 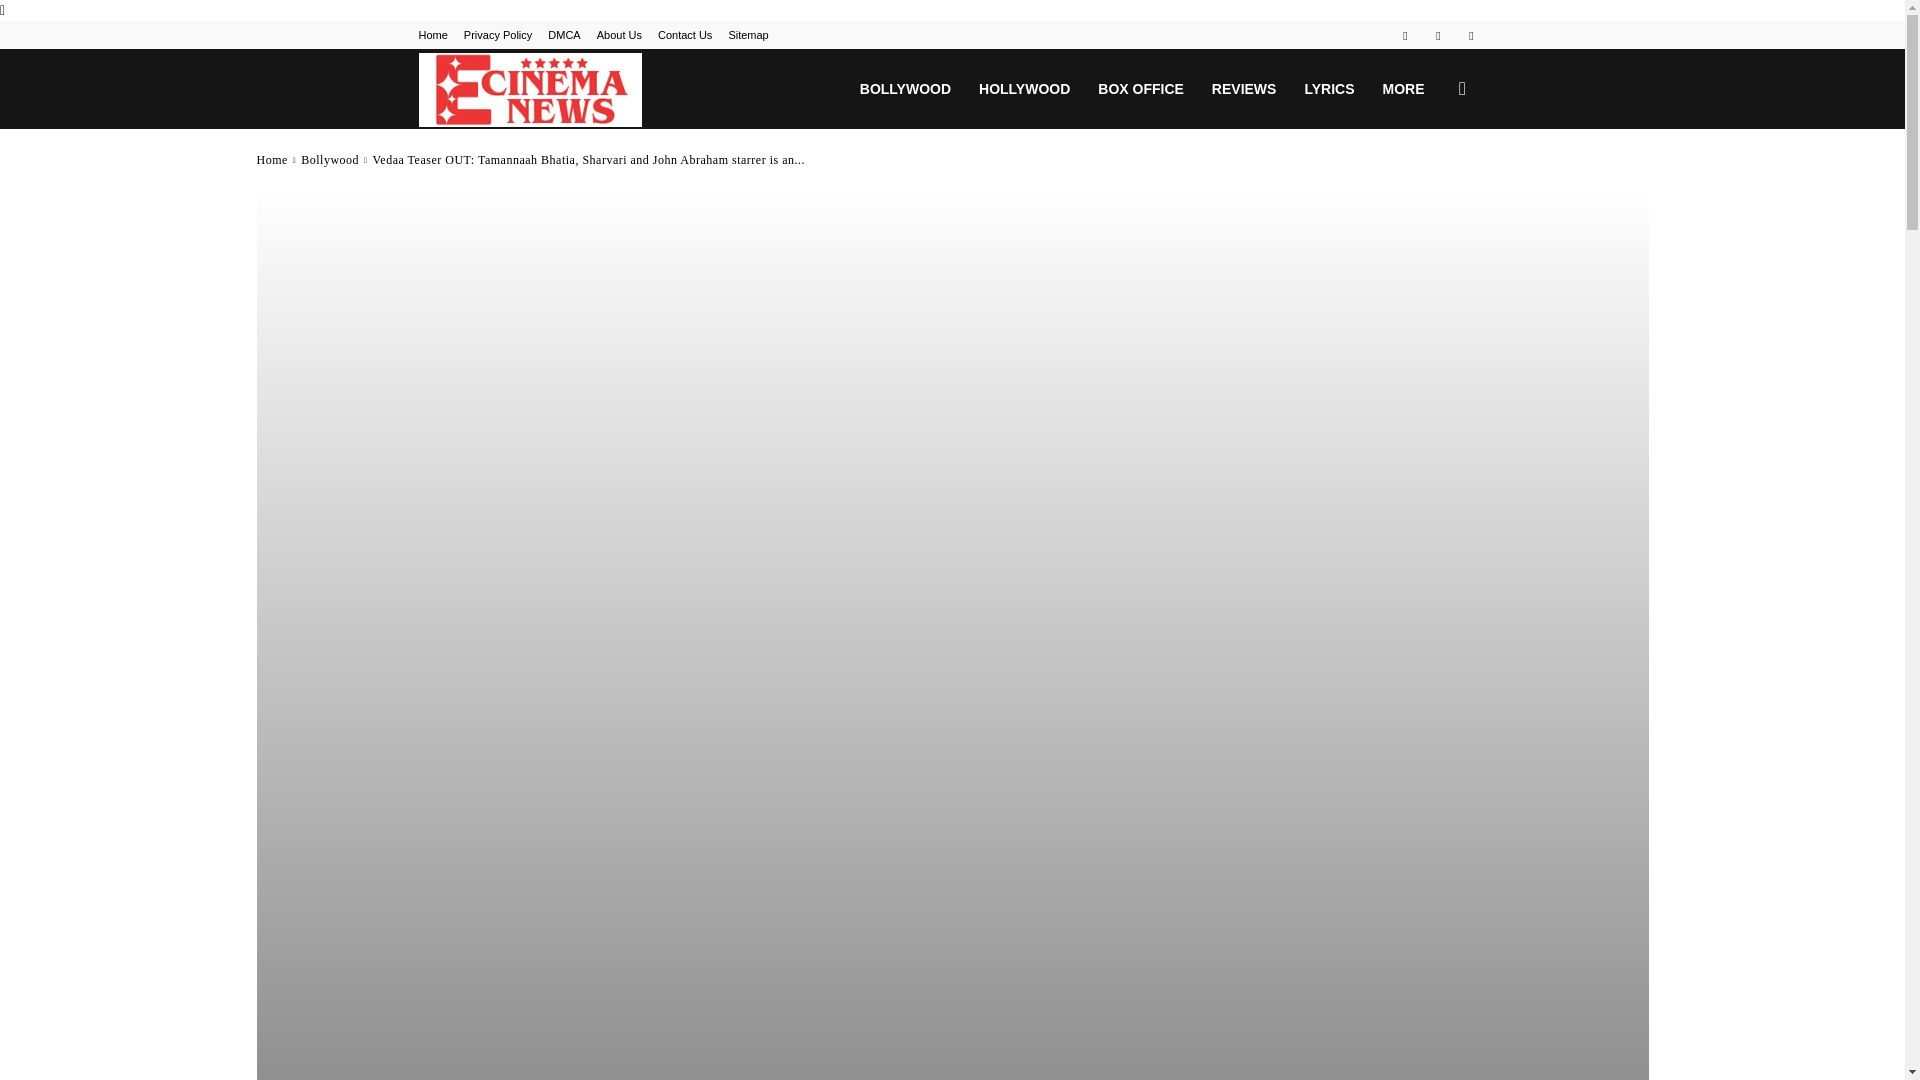 I want to click on BOX OFFICE, so click(x=1141, y=88).